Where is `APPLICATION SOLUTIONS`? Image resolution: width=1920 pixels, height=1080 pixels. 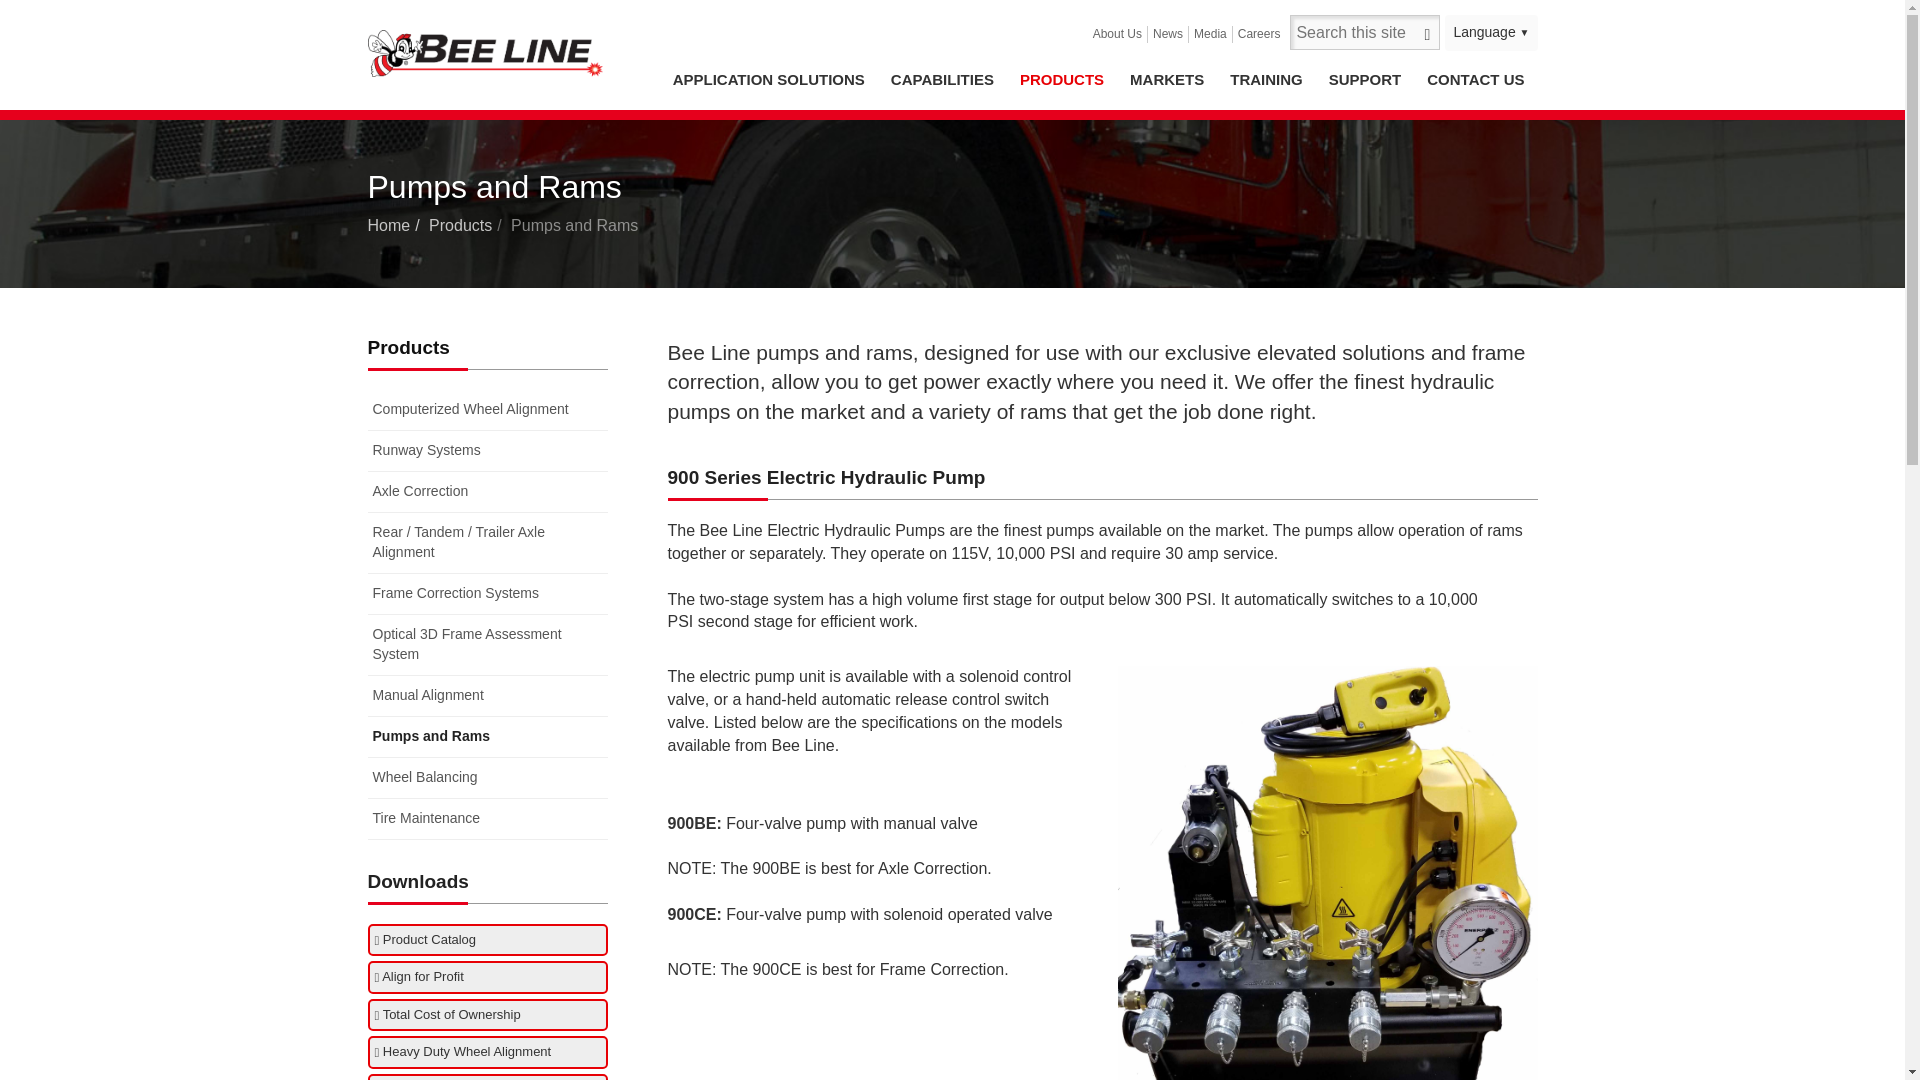
APPLICATION SOLUTIONS is located at coordinates (768, 80).